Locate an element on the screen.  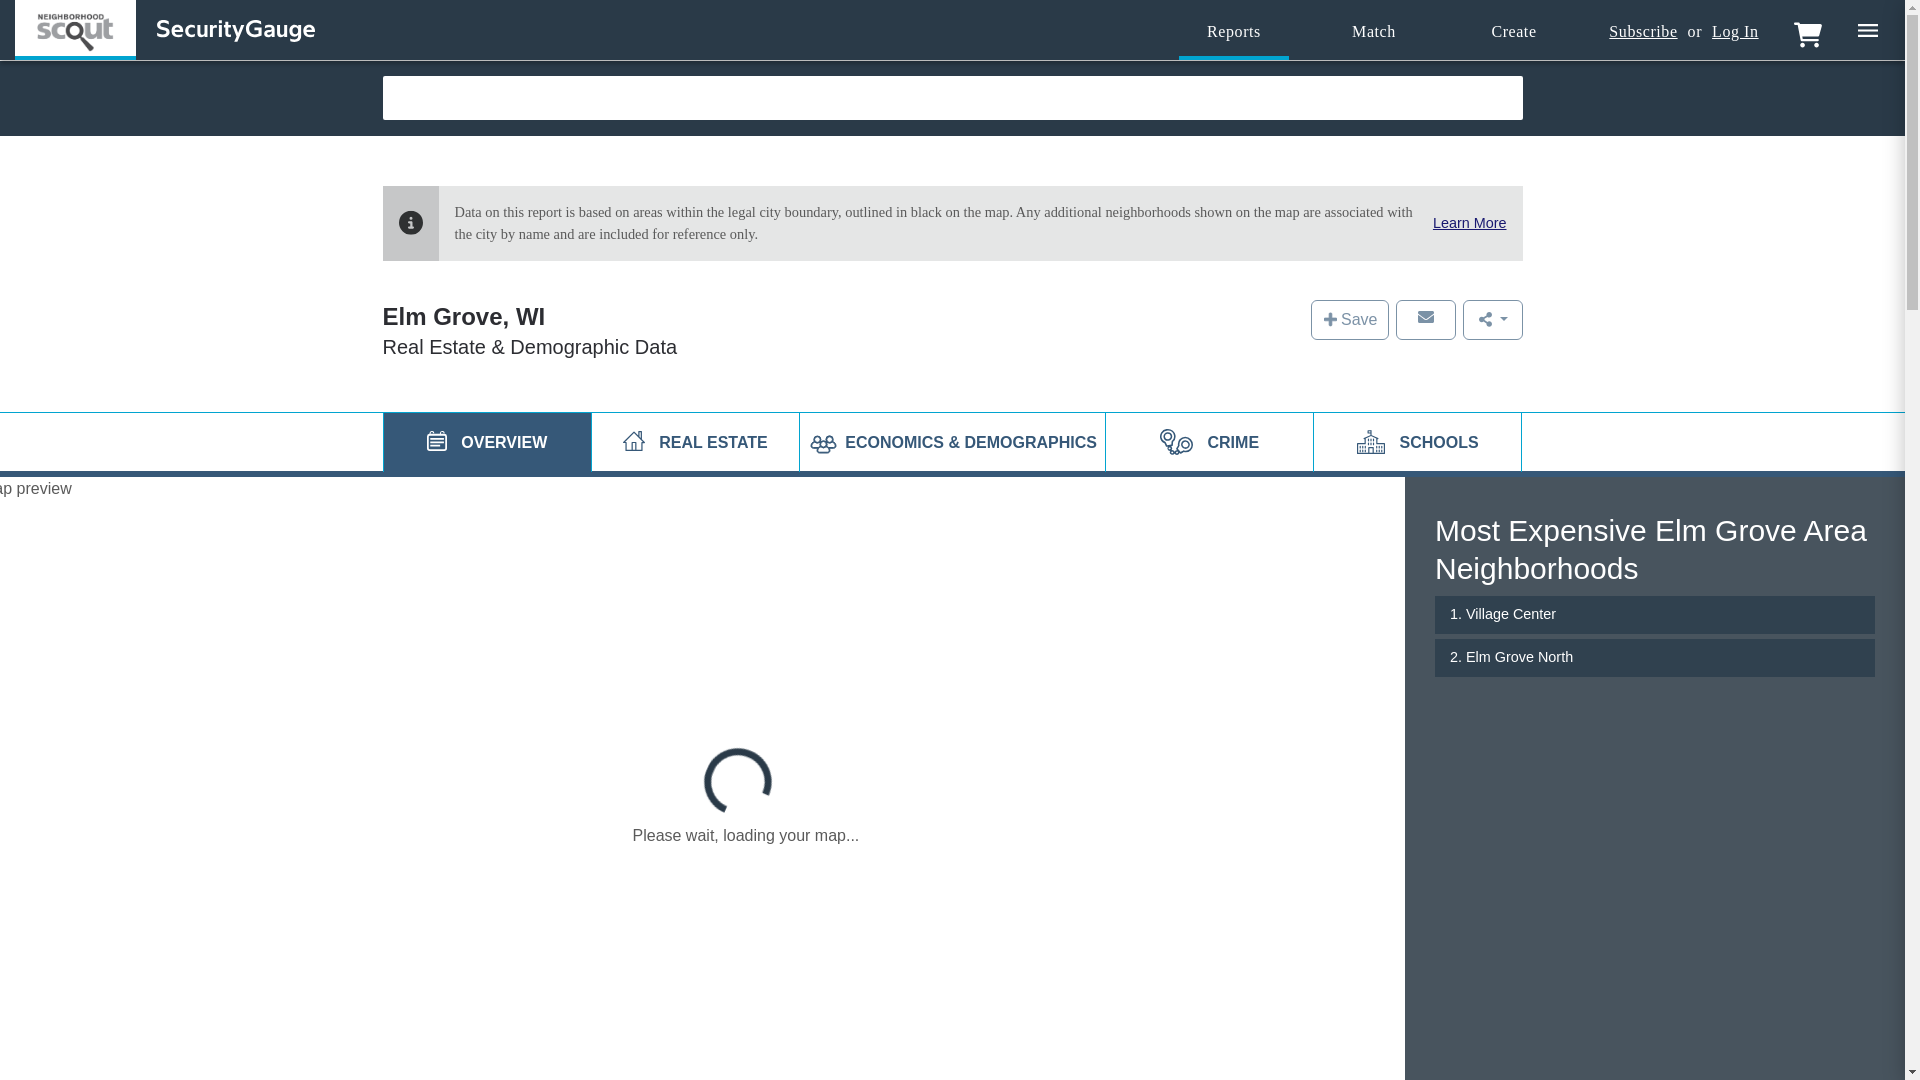
j is located at coordinates (436, 440).